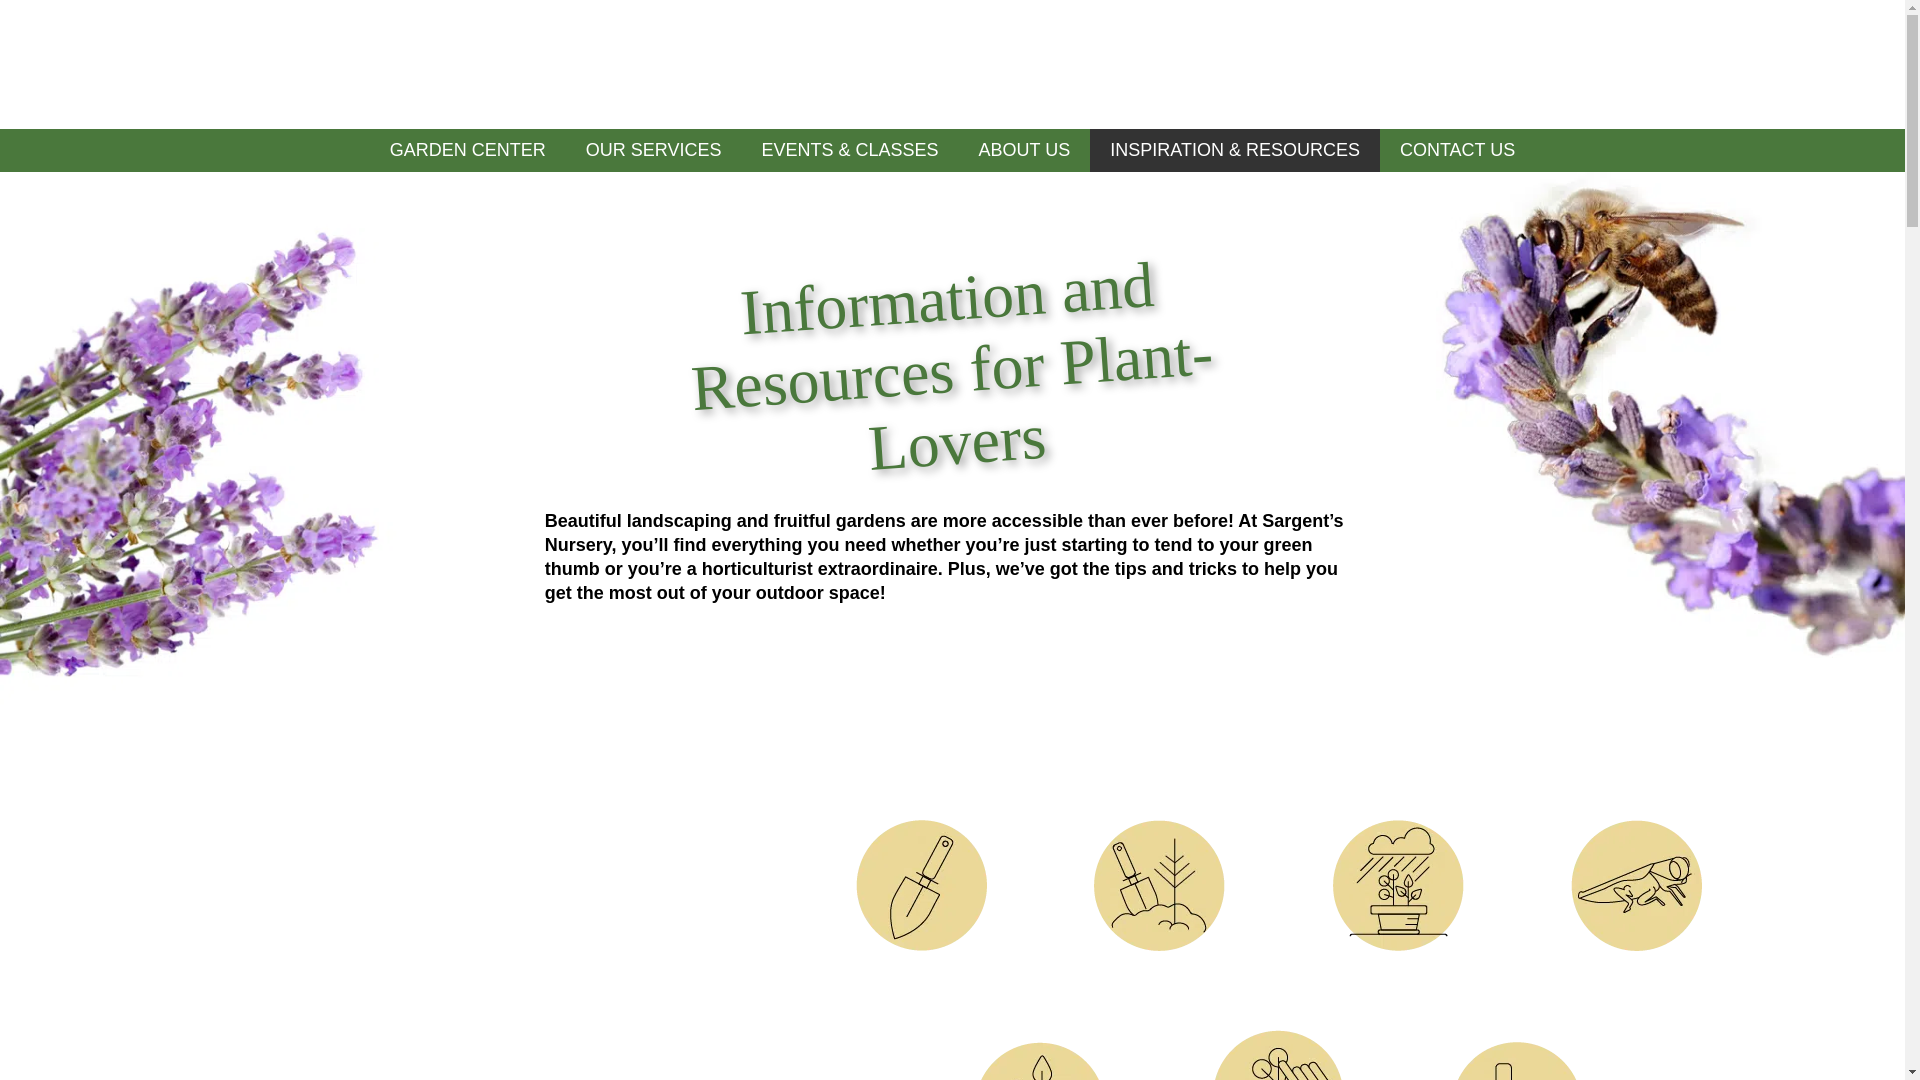 This screenshot has width=1920, height=1080. Describe the element at coordinates (921, 828) in the screenshot. I see `Before You Dig` at that location.